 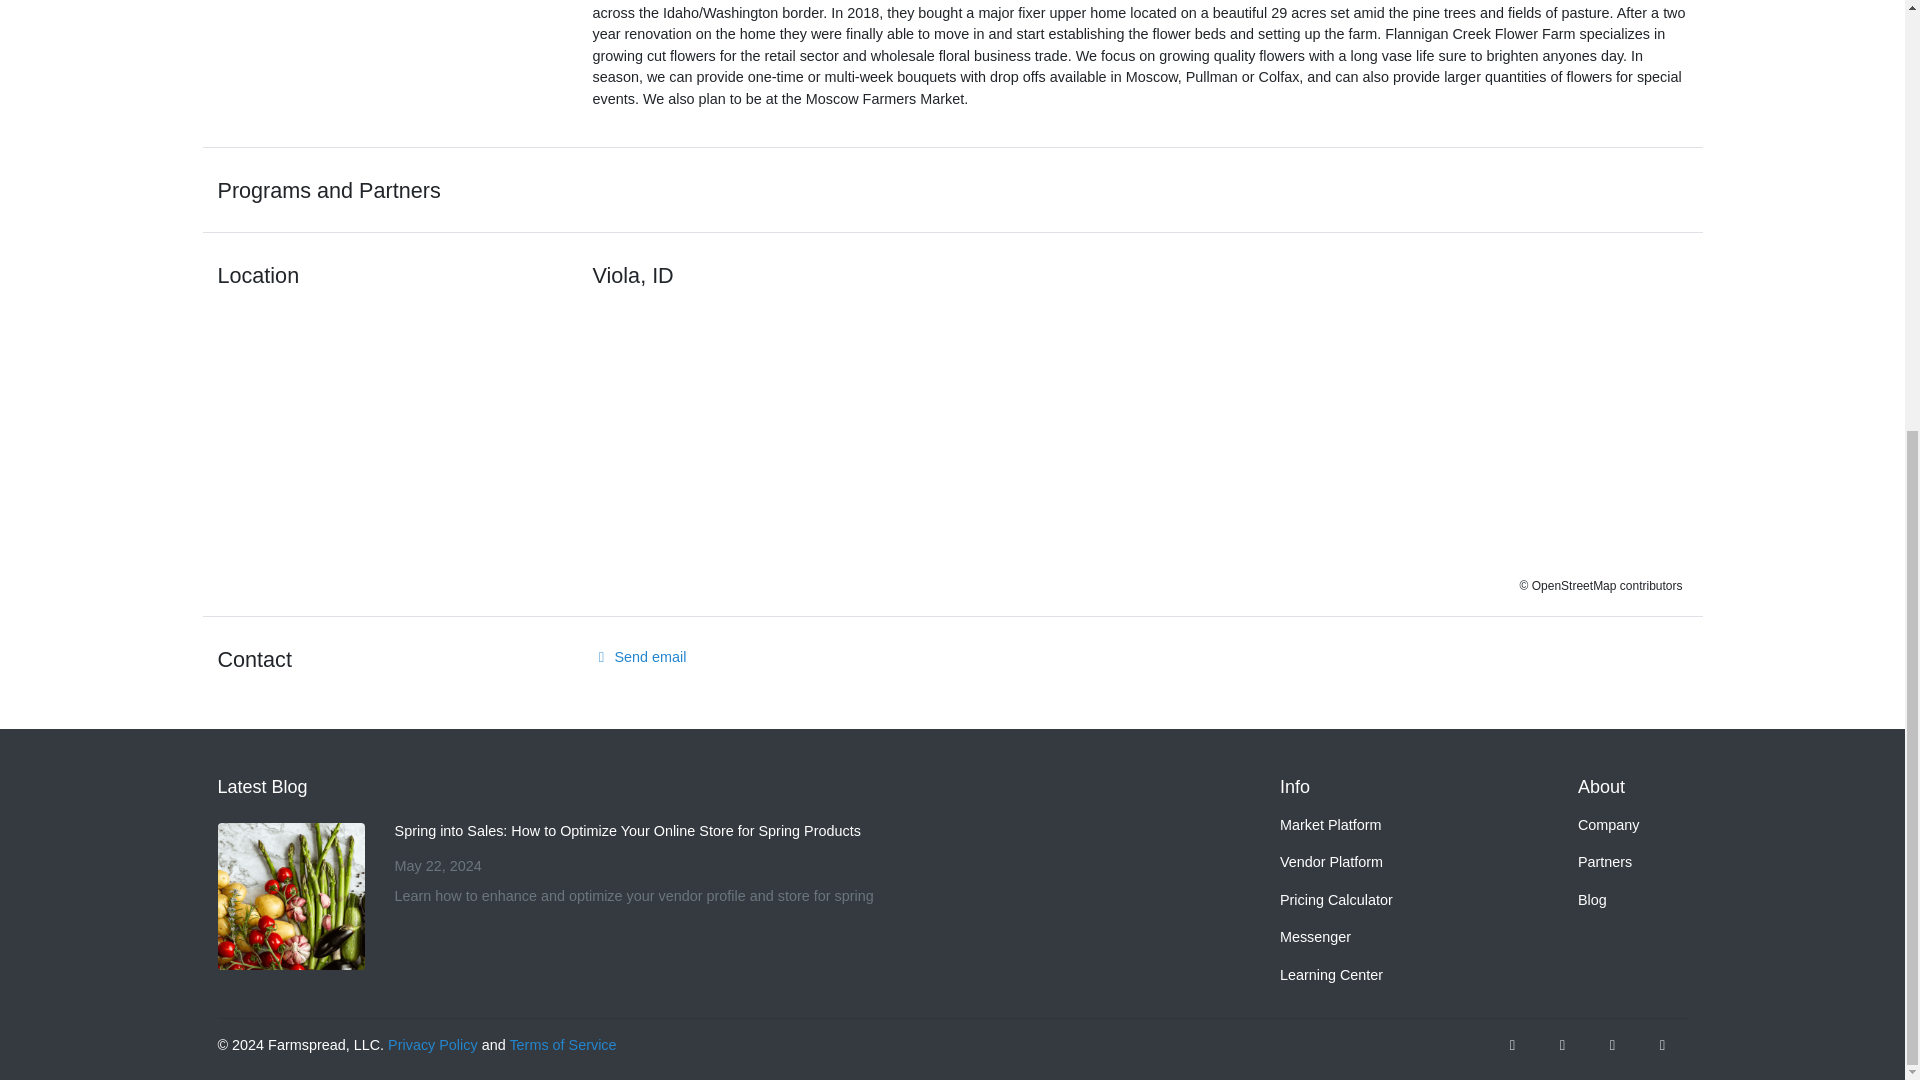 I want to click on Vendor Platform, so click(x=1390, y=862).